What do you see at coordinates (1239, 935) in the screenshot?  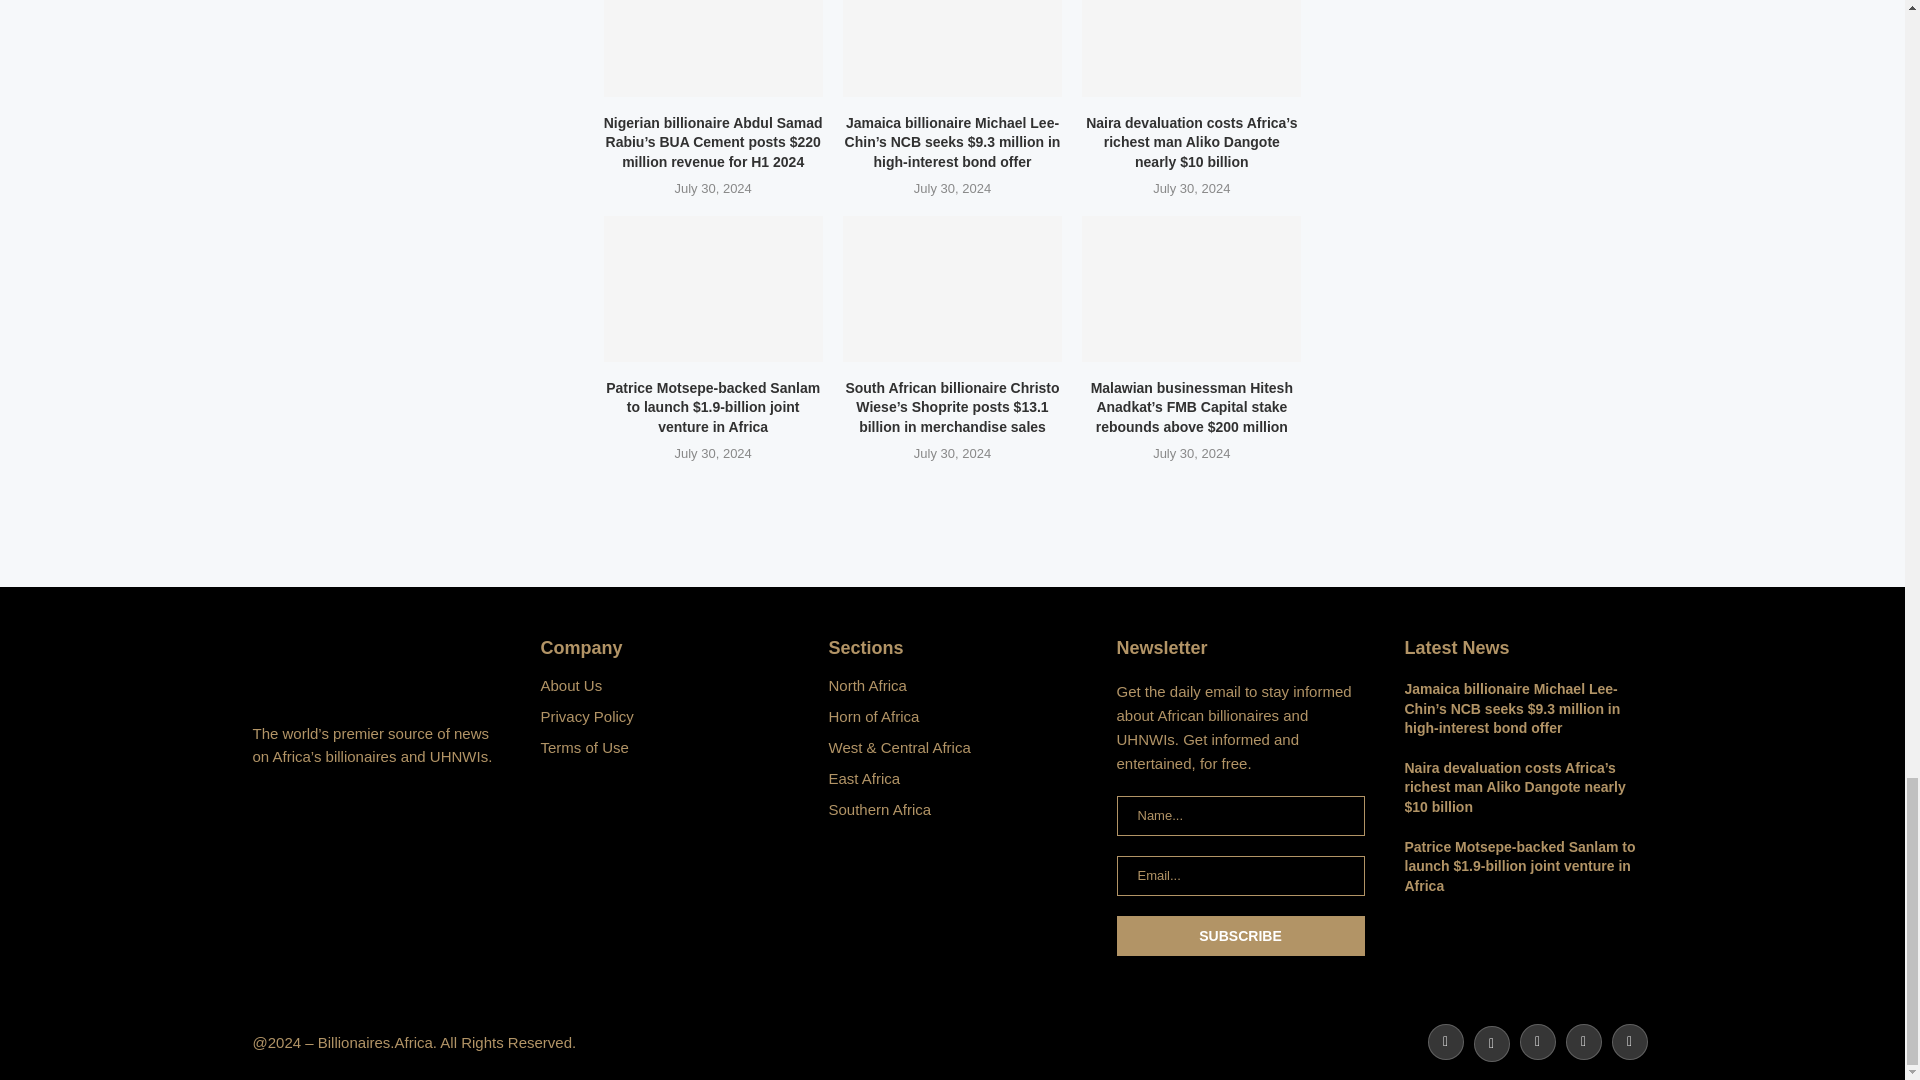 I see `Subscribe` at bounding box center [1239, 935].